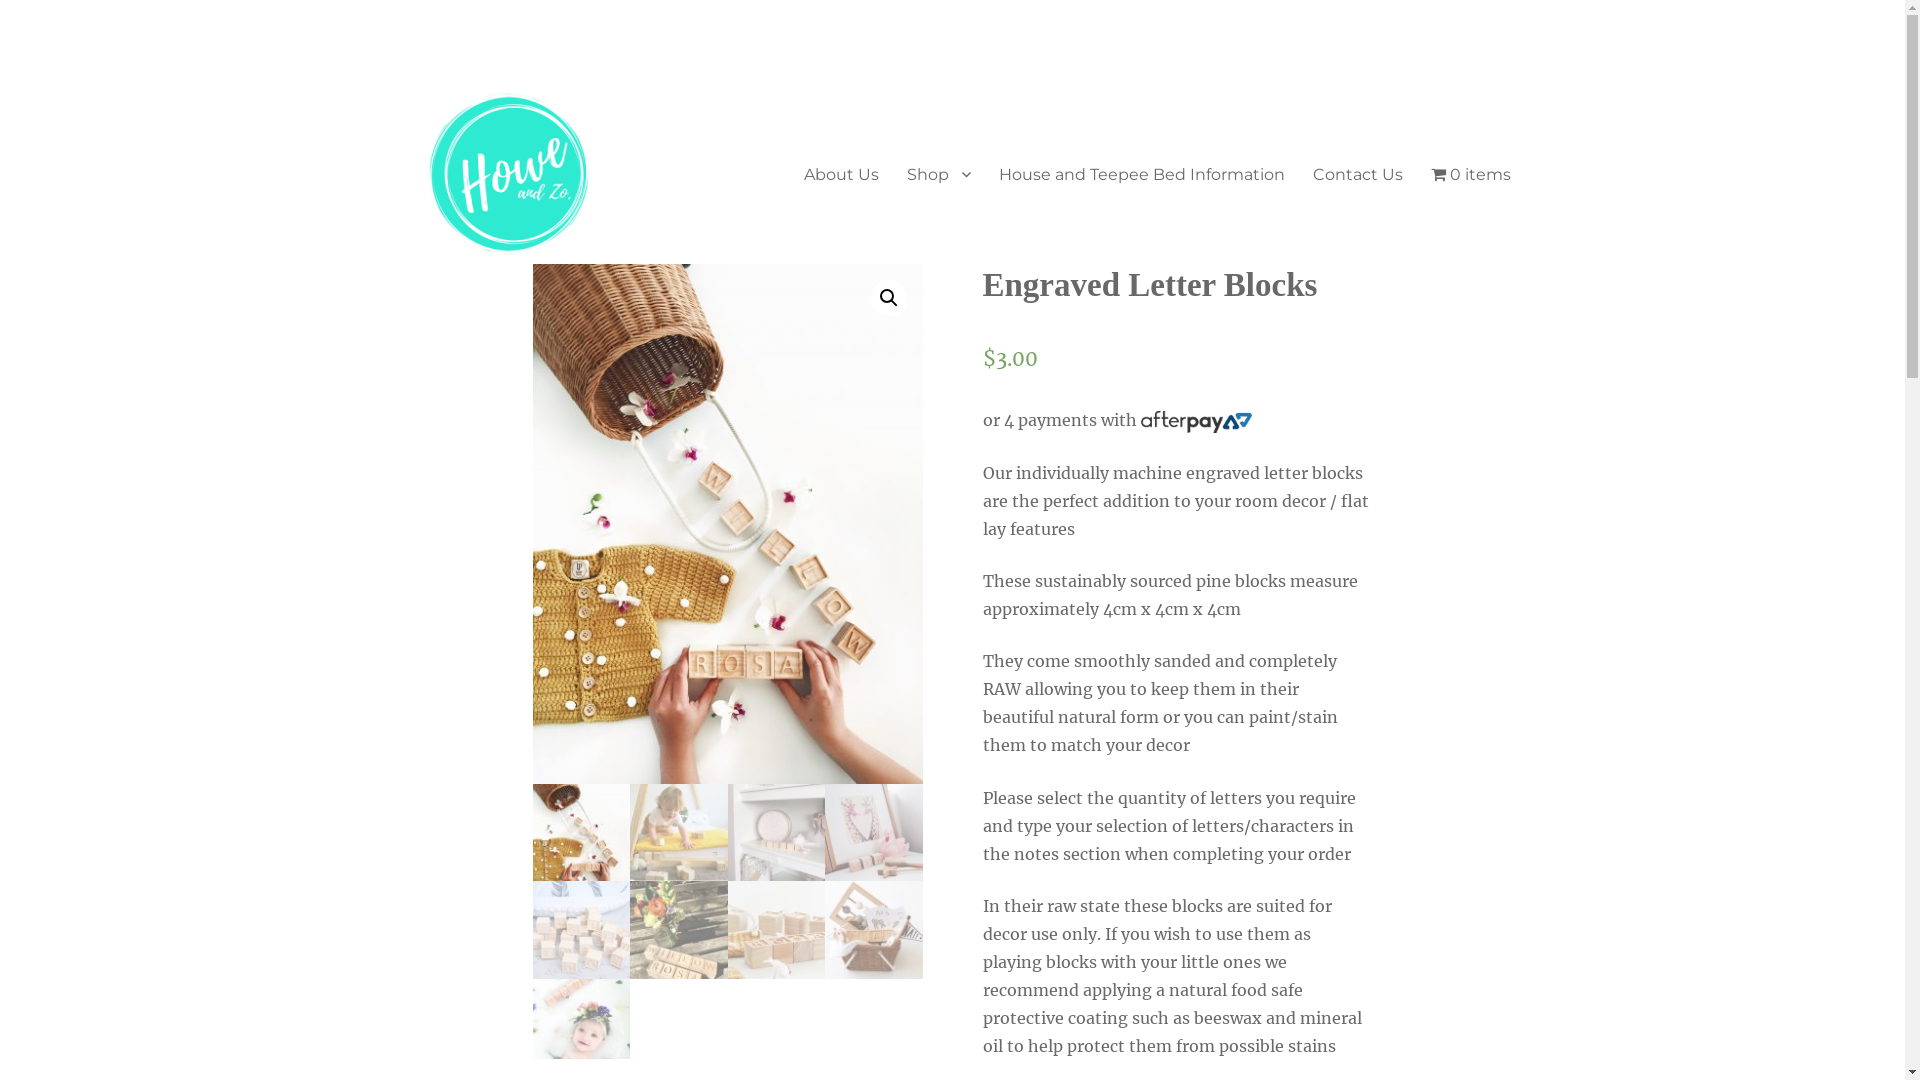 Image resolution: width=1920 pixels, height=1080 pixels. What do you see at coordinates (1471, 174) in the screenshot?
I see `0 items` at bounding box center [1471, 174].